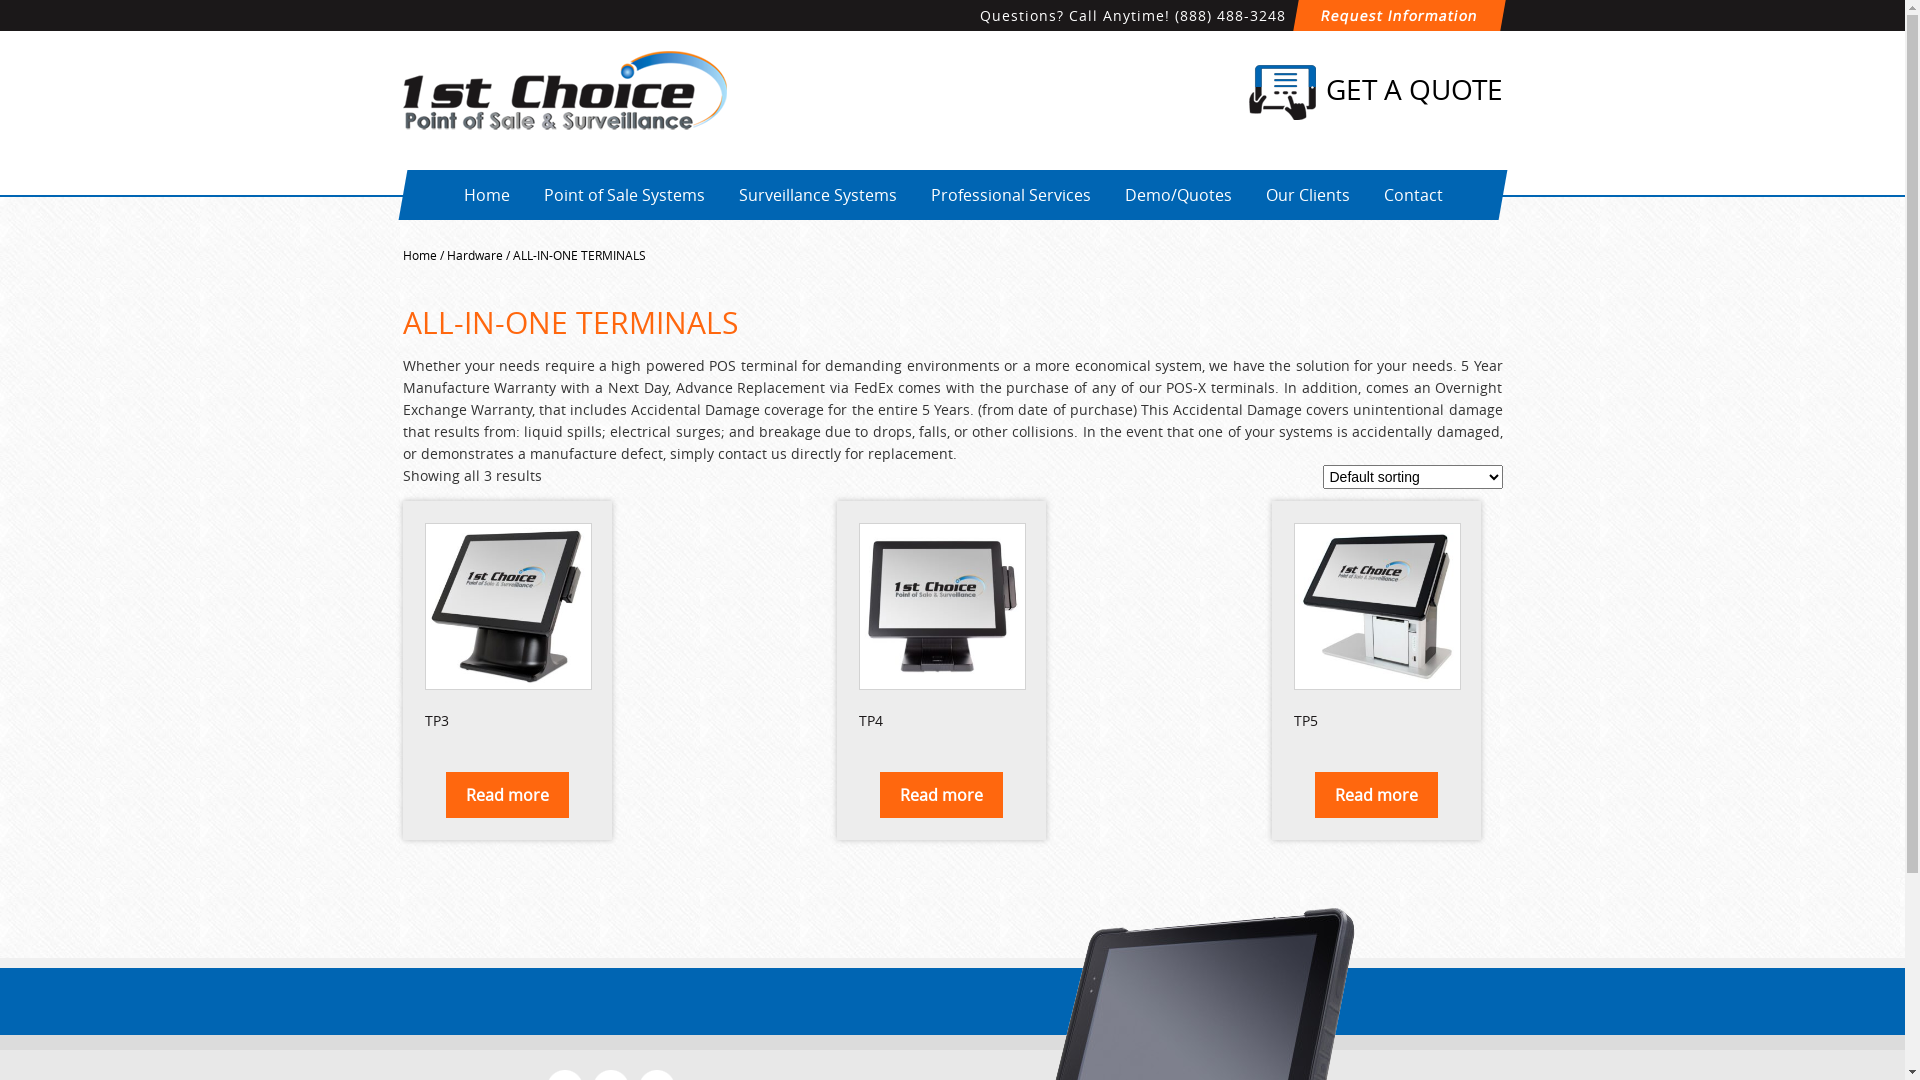 Image resolution: width=1920 pixels, height=1080 pixels. I want to click on Demo/Quotes, so click(1178, 195).